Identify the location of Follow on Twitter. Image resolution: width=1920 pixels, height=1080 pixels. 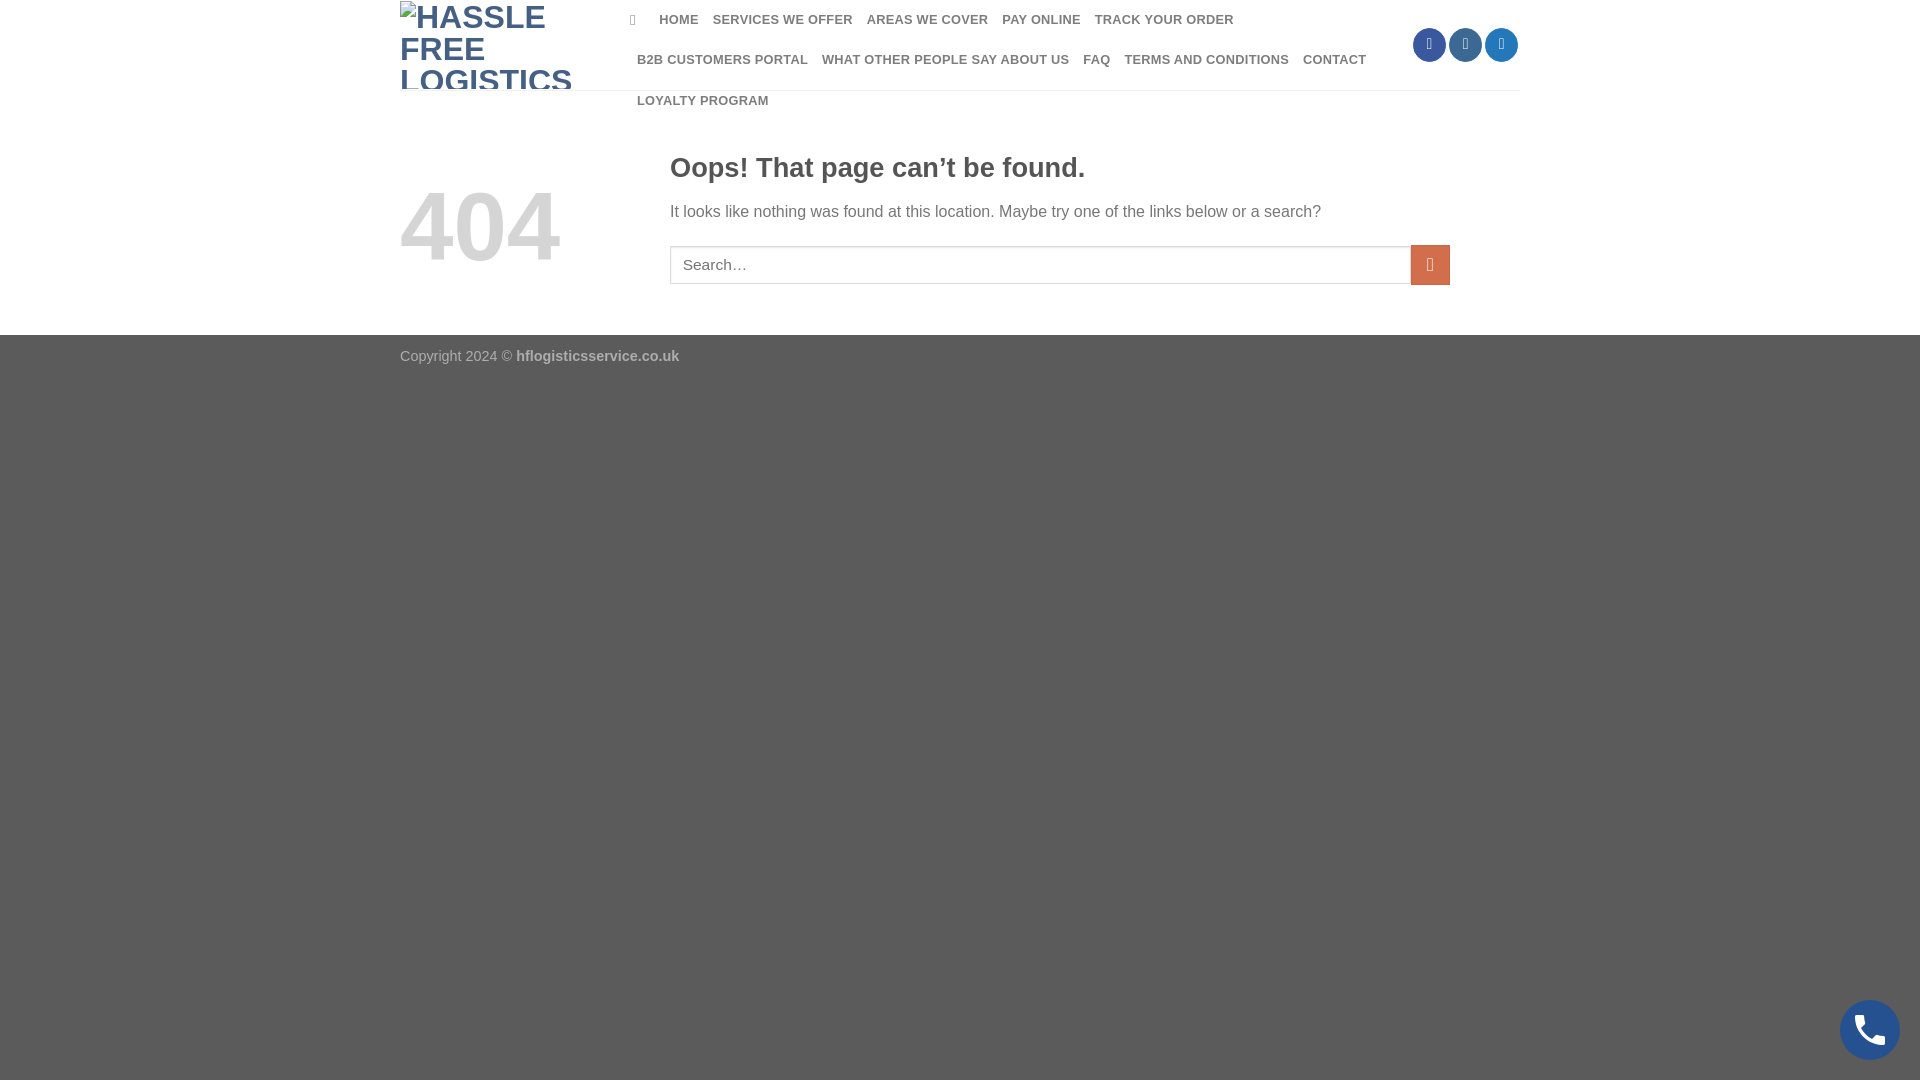
(1501, 44).